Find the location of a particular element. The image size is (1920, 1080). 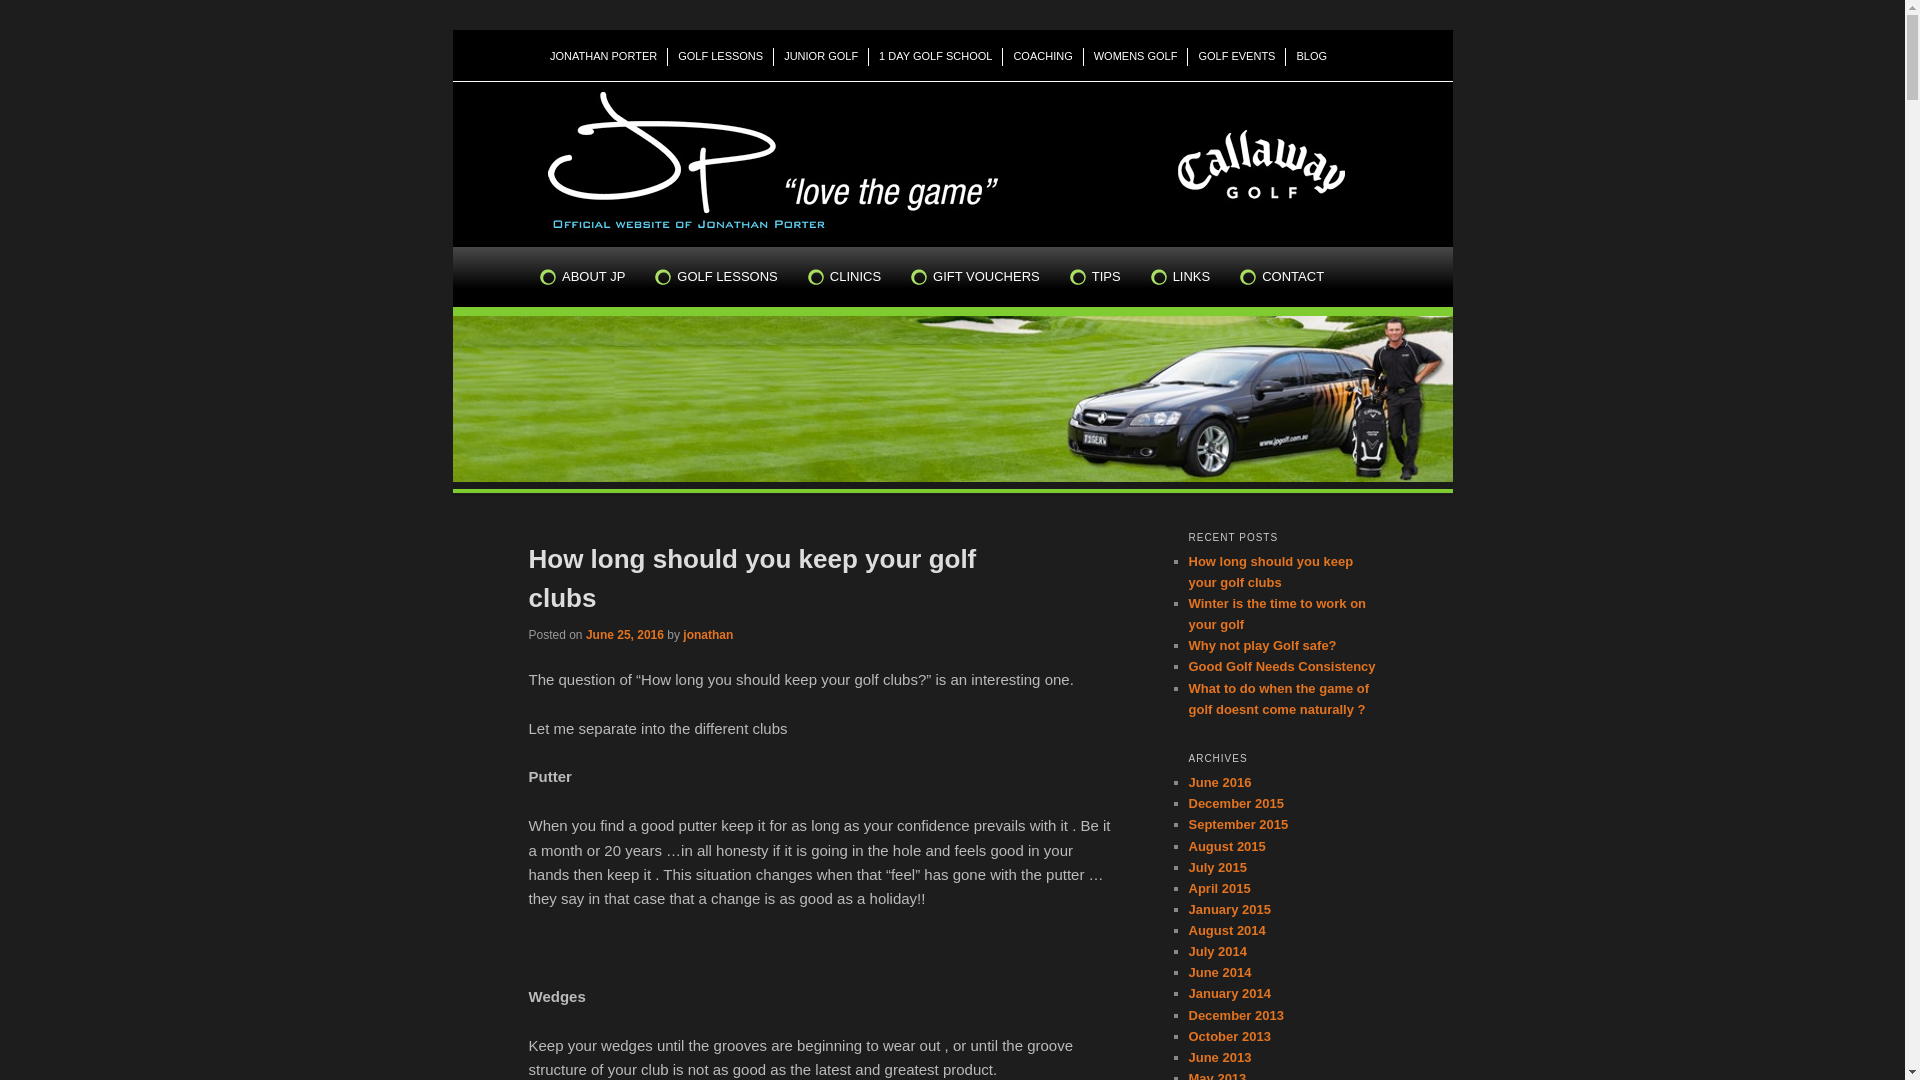

What to do when the game of golf doesnt come naturally ? is located at coordinates (1278, 698).